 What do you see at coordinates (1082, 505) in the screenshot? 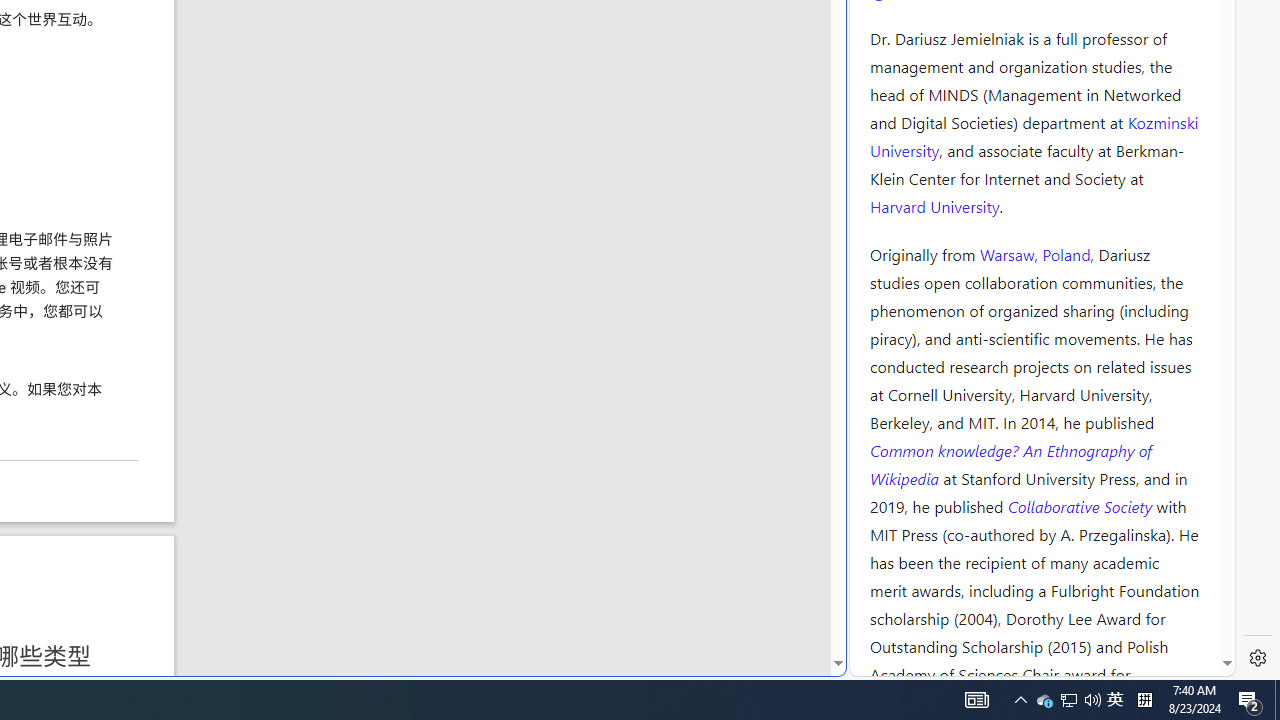
I see `Collaborative Society ` at bounding box center [1082, 505].